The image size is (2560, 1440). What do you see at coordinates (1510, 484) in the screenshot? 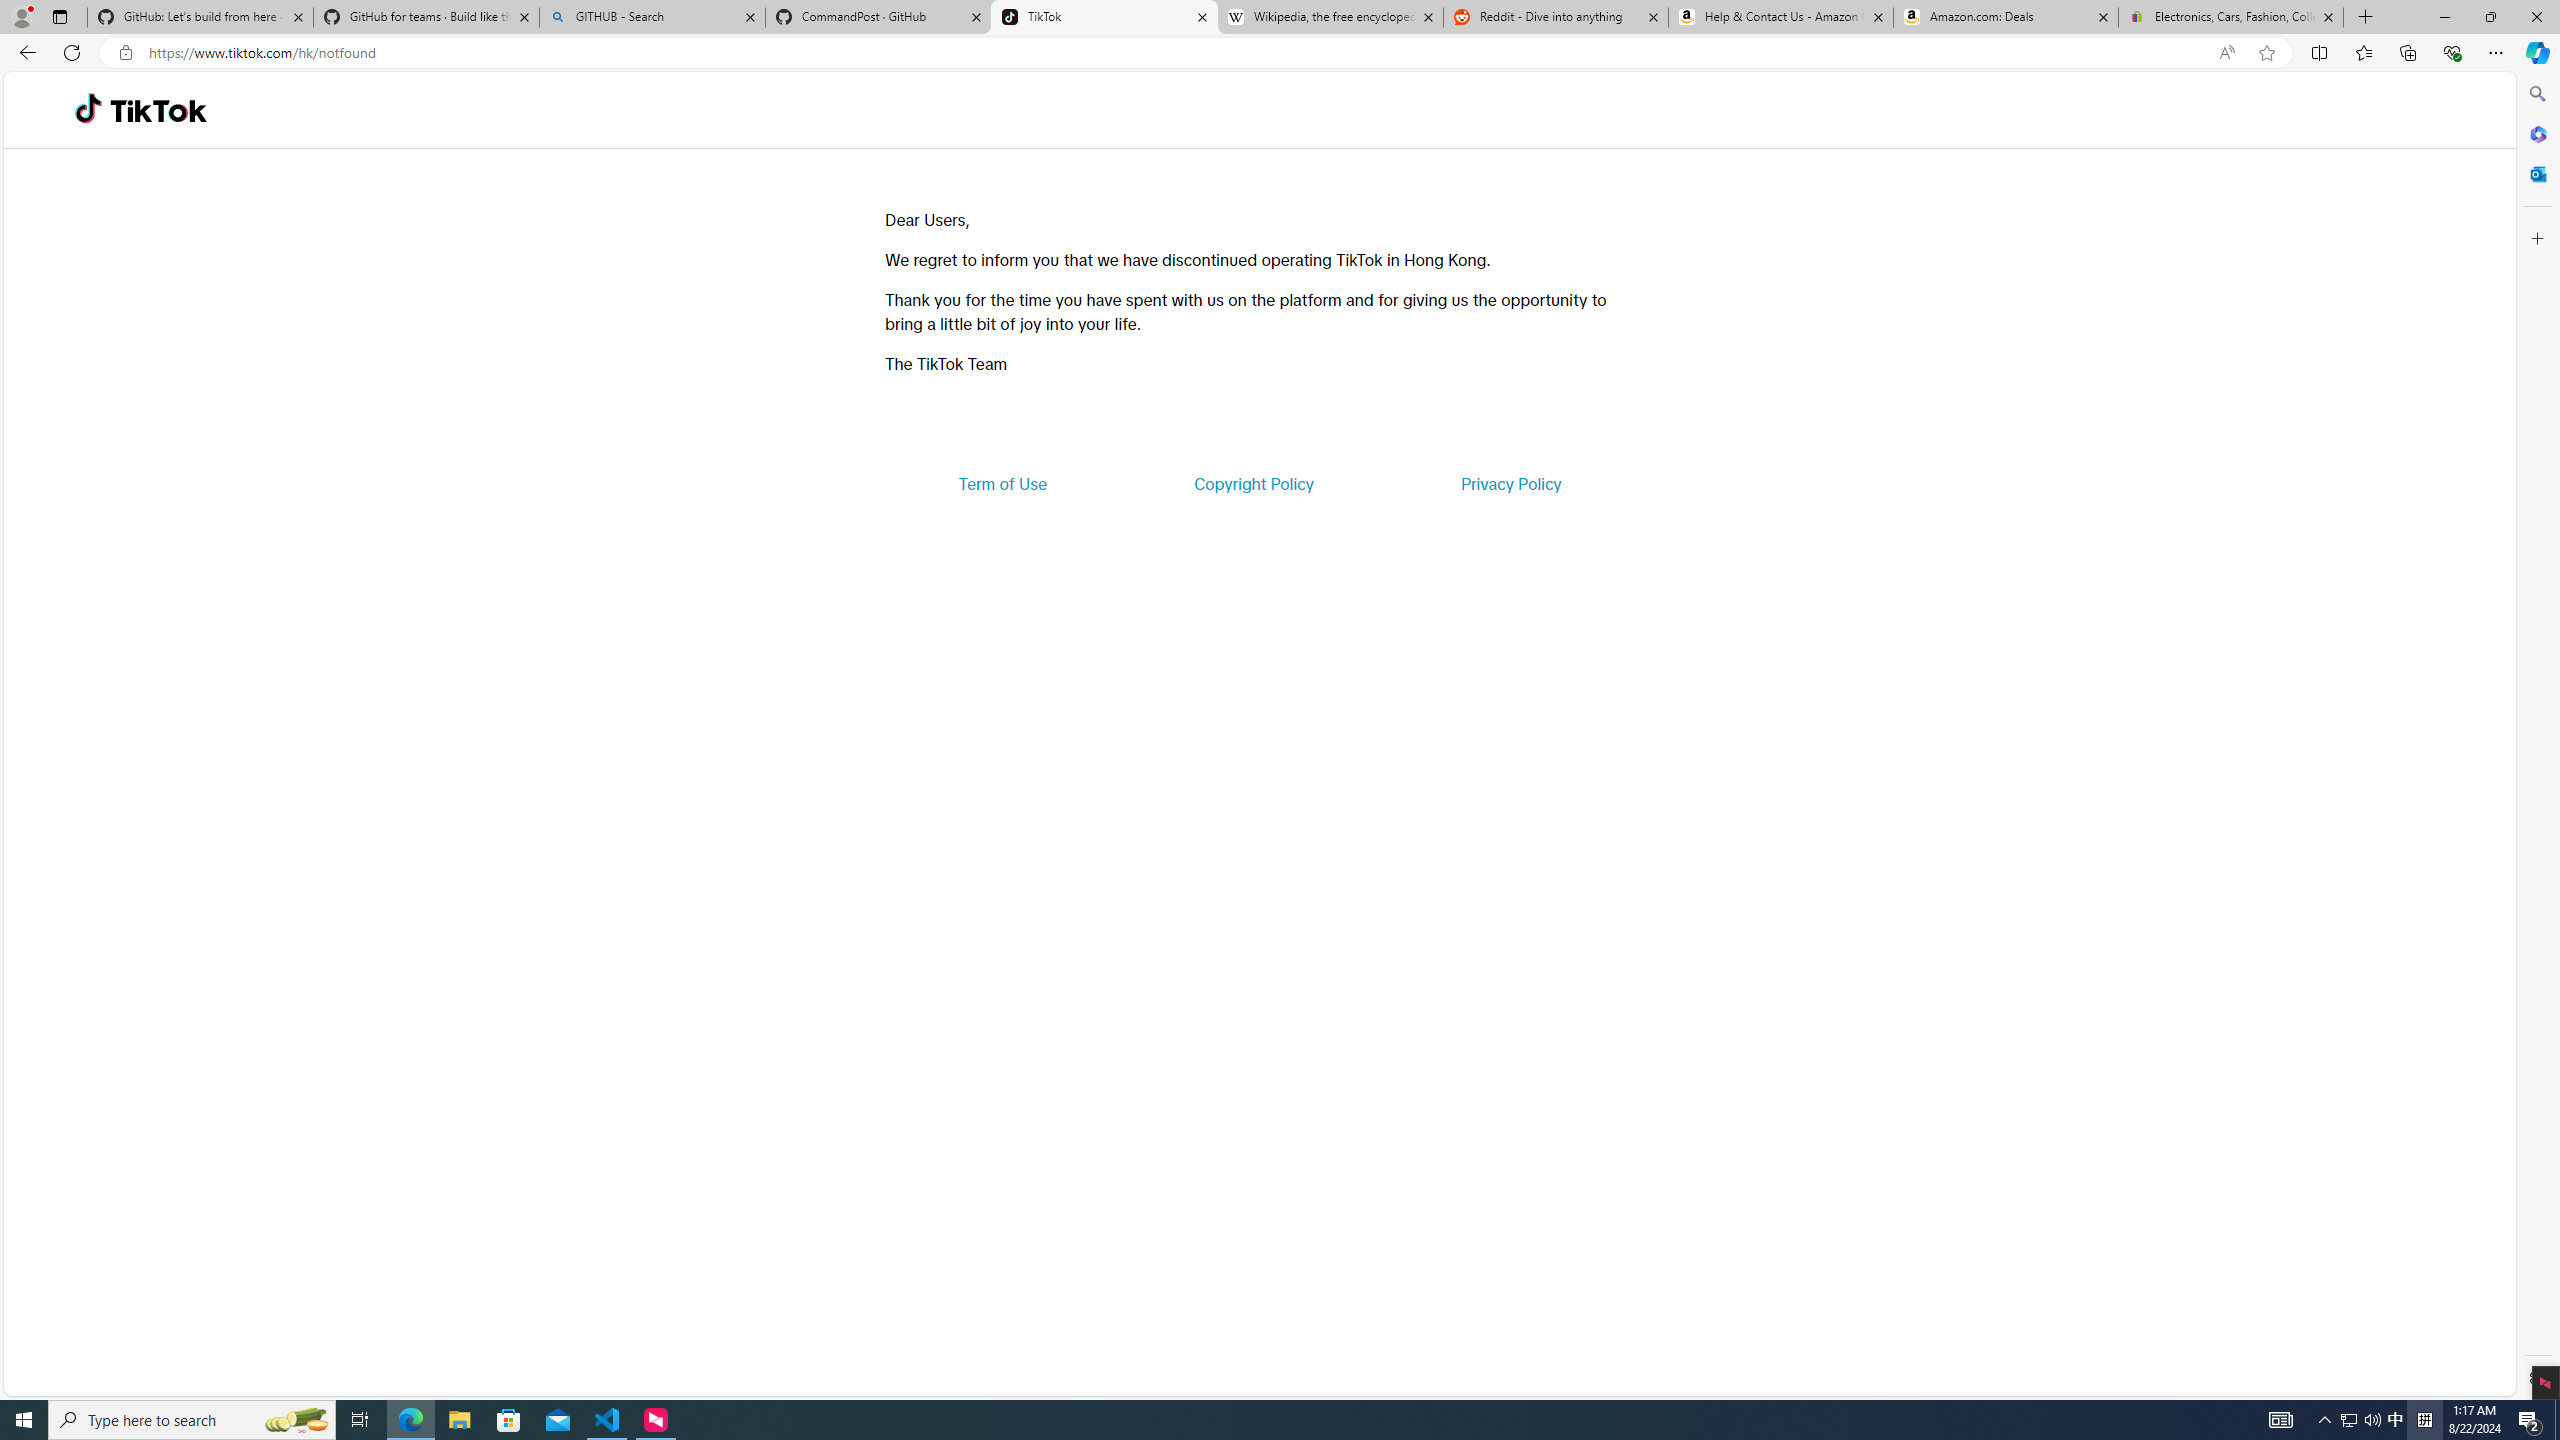
I see `Privacy Policy` at bounding box center [1510, 484].